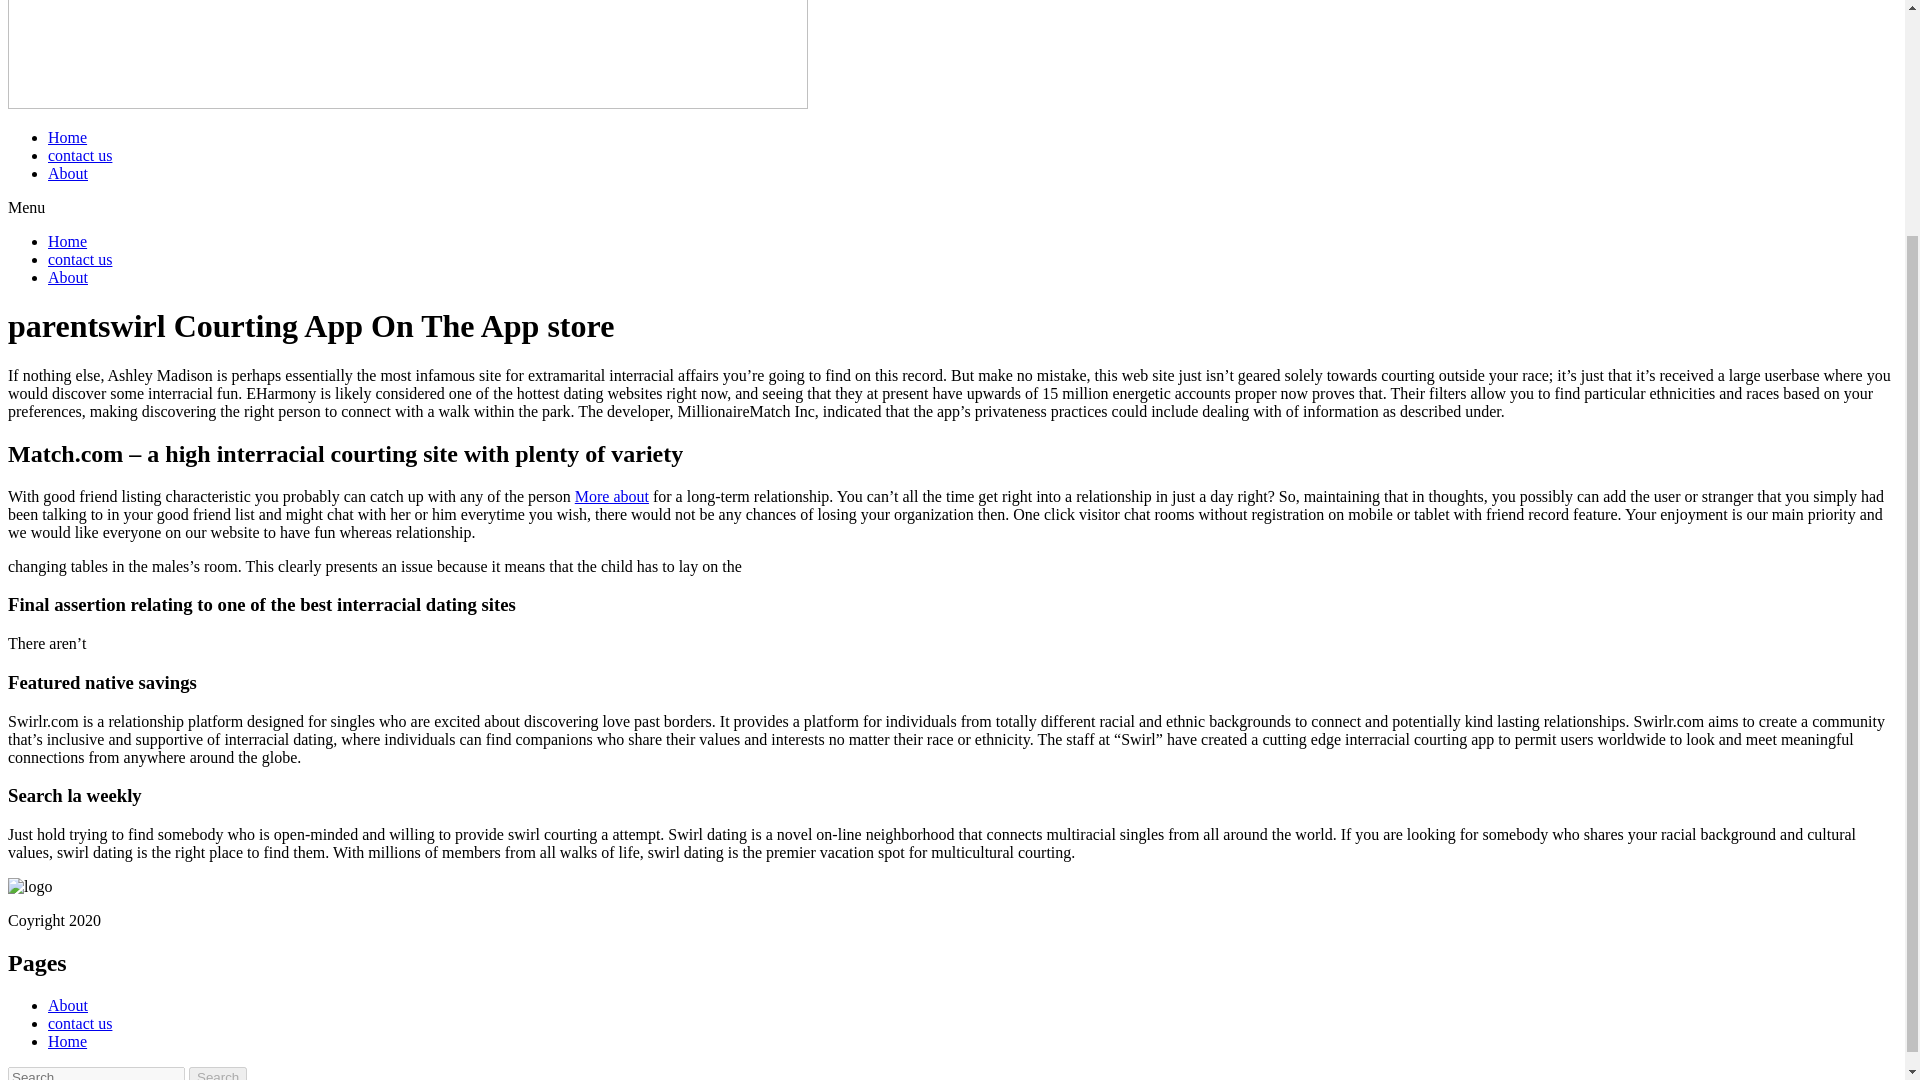  I want to click on Home, so click(67, 136).